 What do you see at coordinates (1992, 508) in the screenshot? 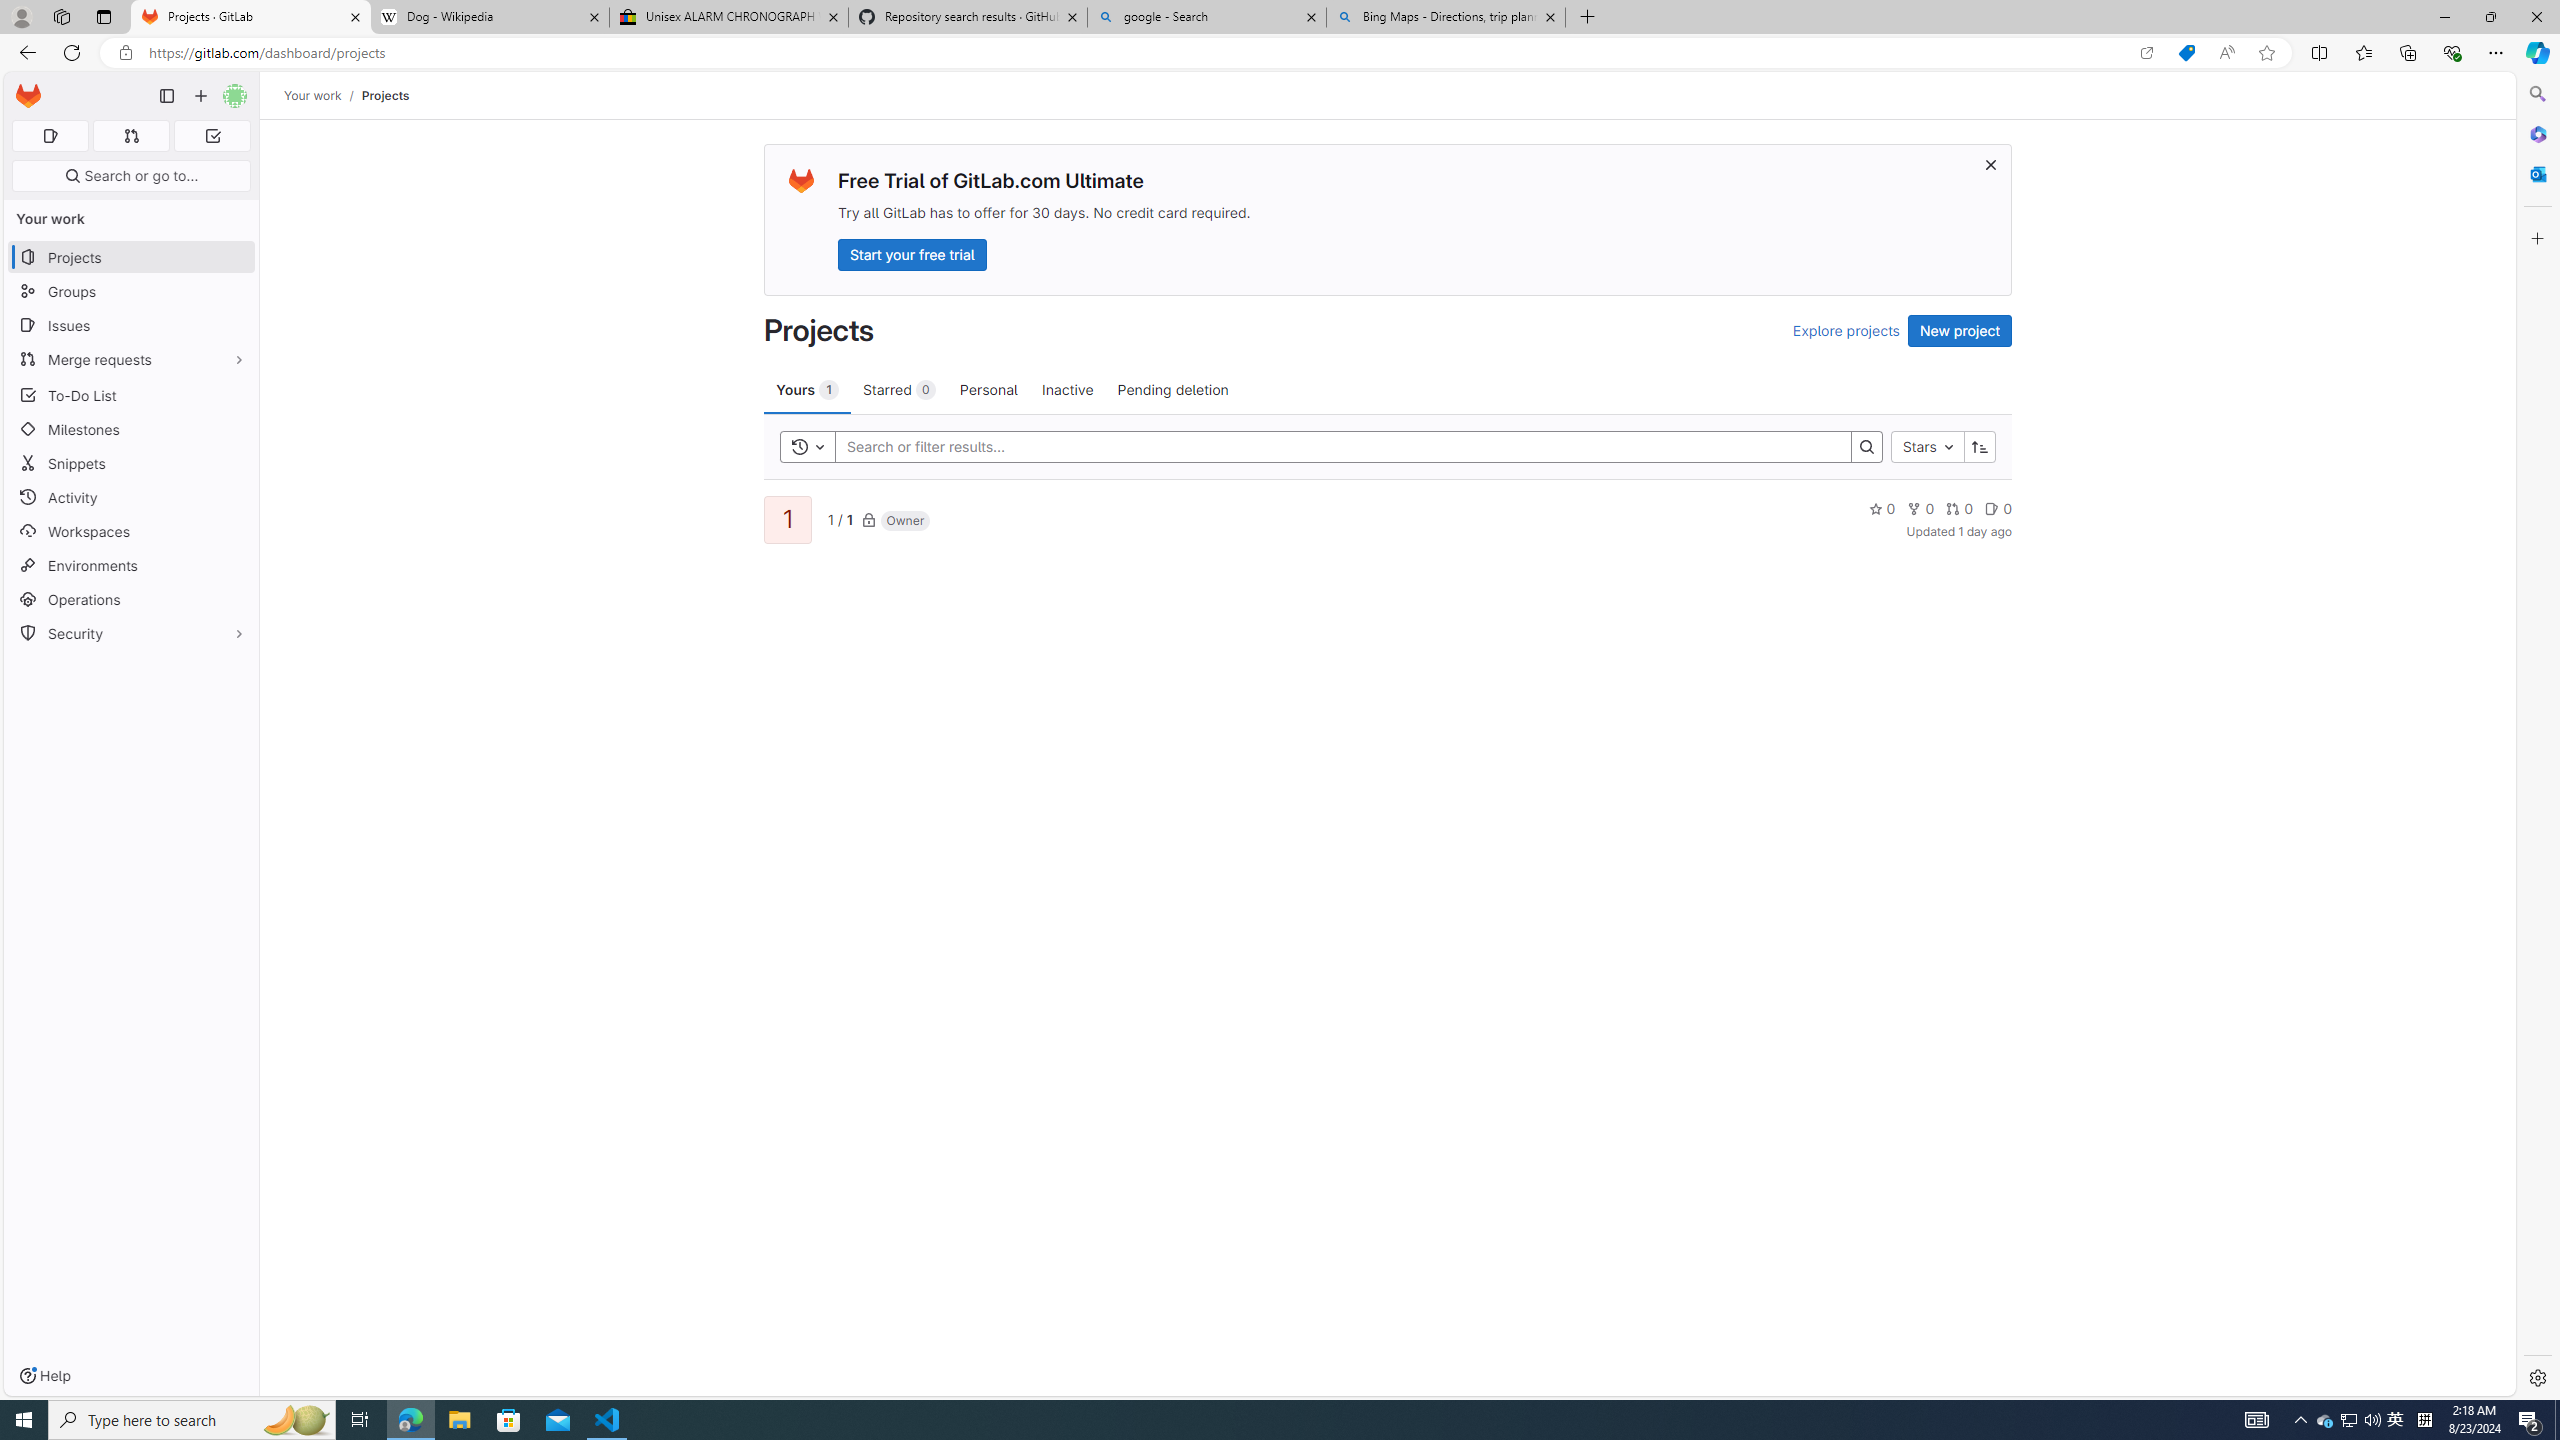
I see `Class: s14 gl-mr-2` at bounding box center [1992, 508].